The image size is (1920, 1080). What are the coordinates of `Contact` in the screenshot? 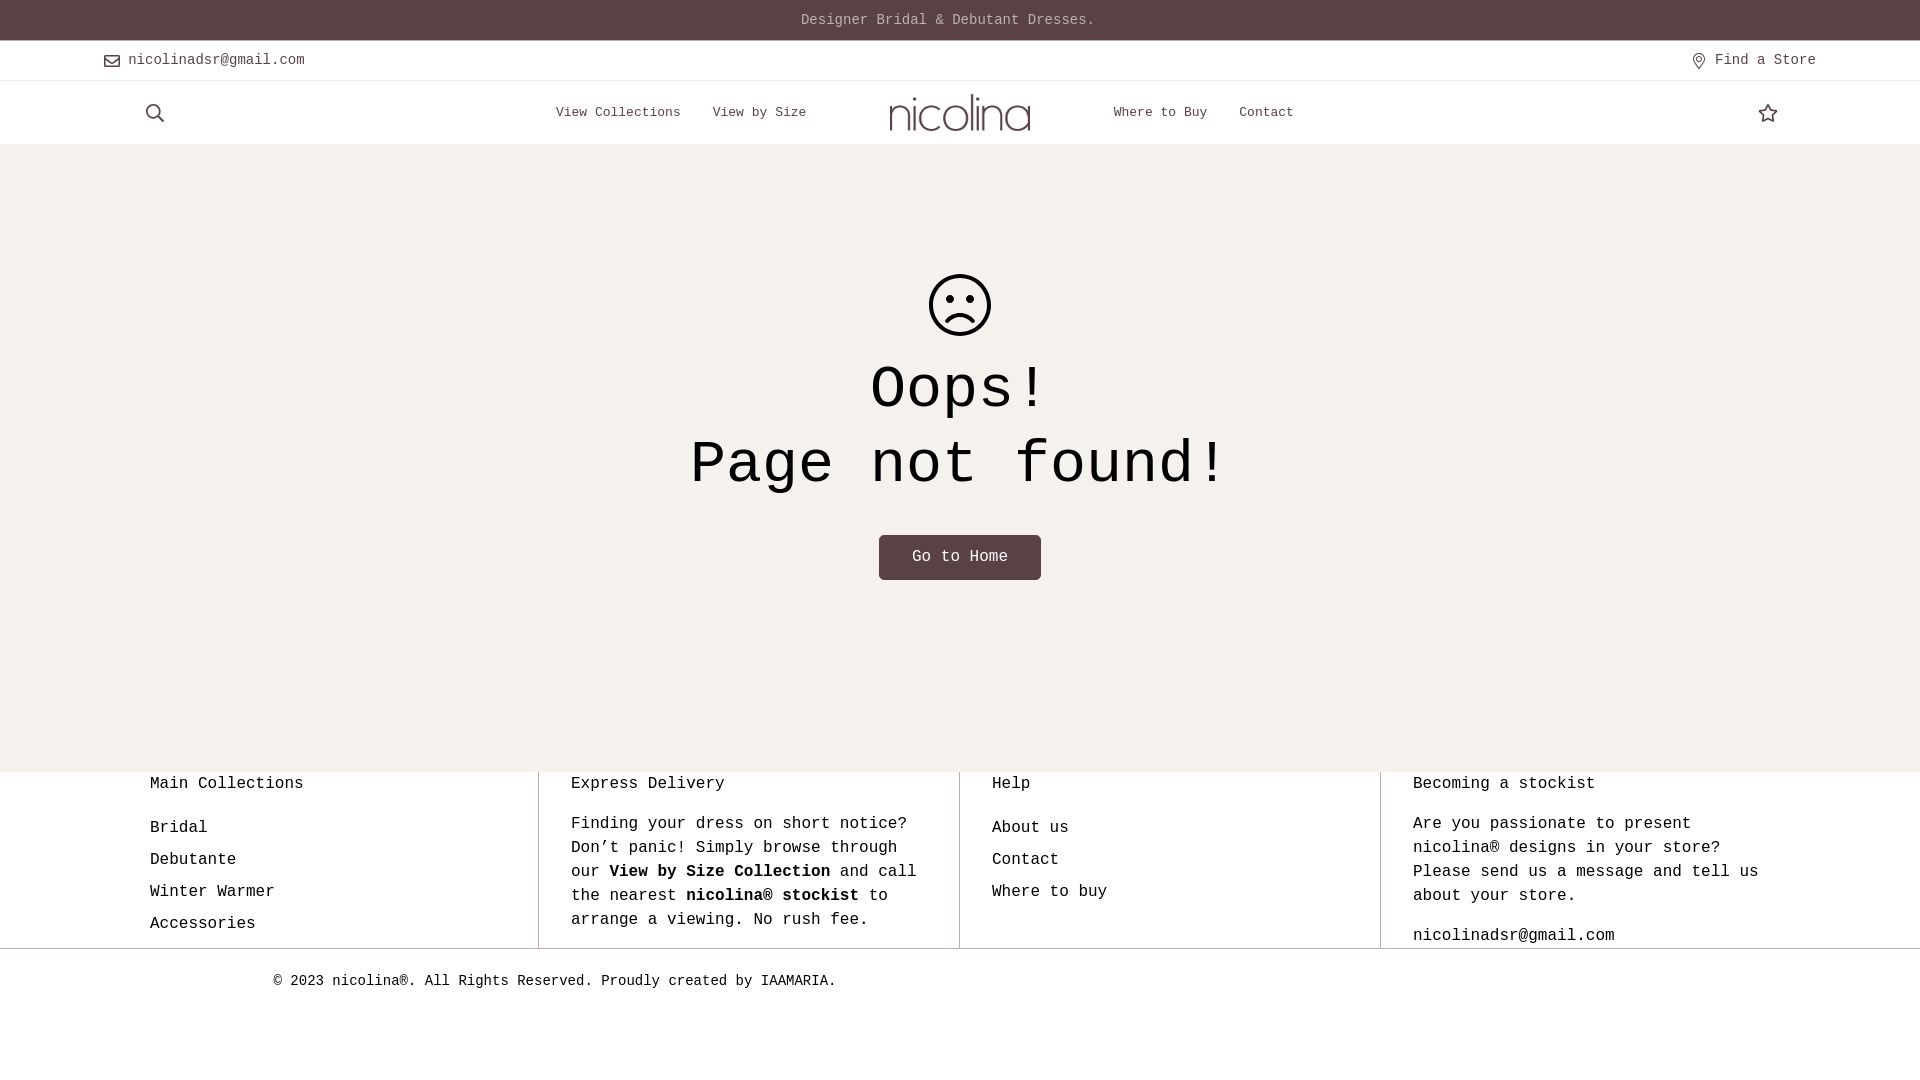 It's located at (1026, 860).